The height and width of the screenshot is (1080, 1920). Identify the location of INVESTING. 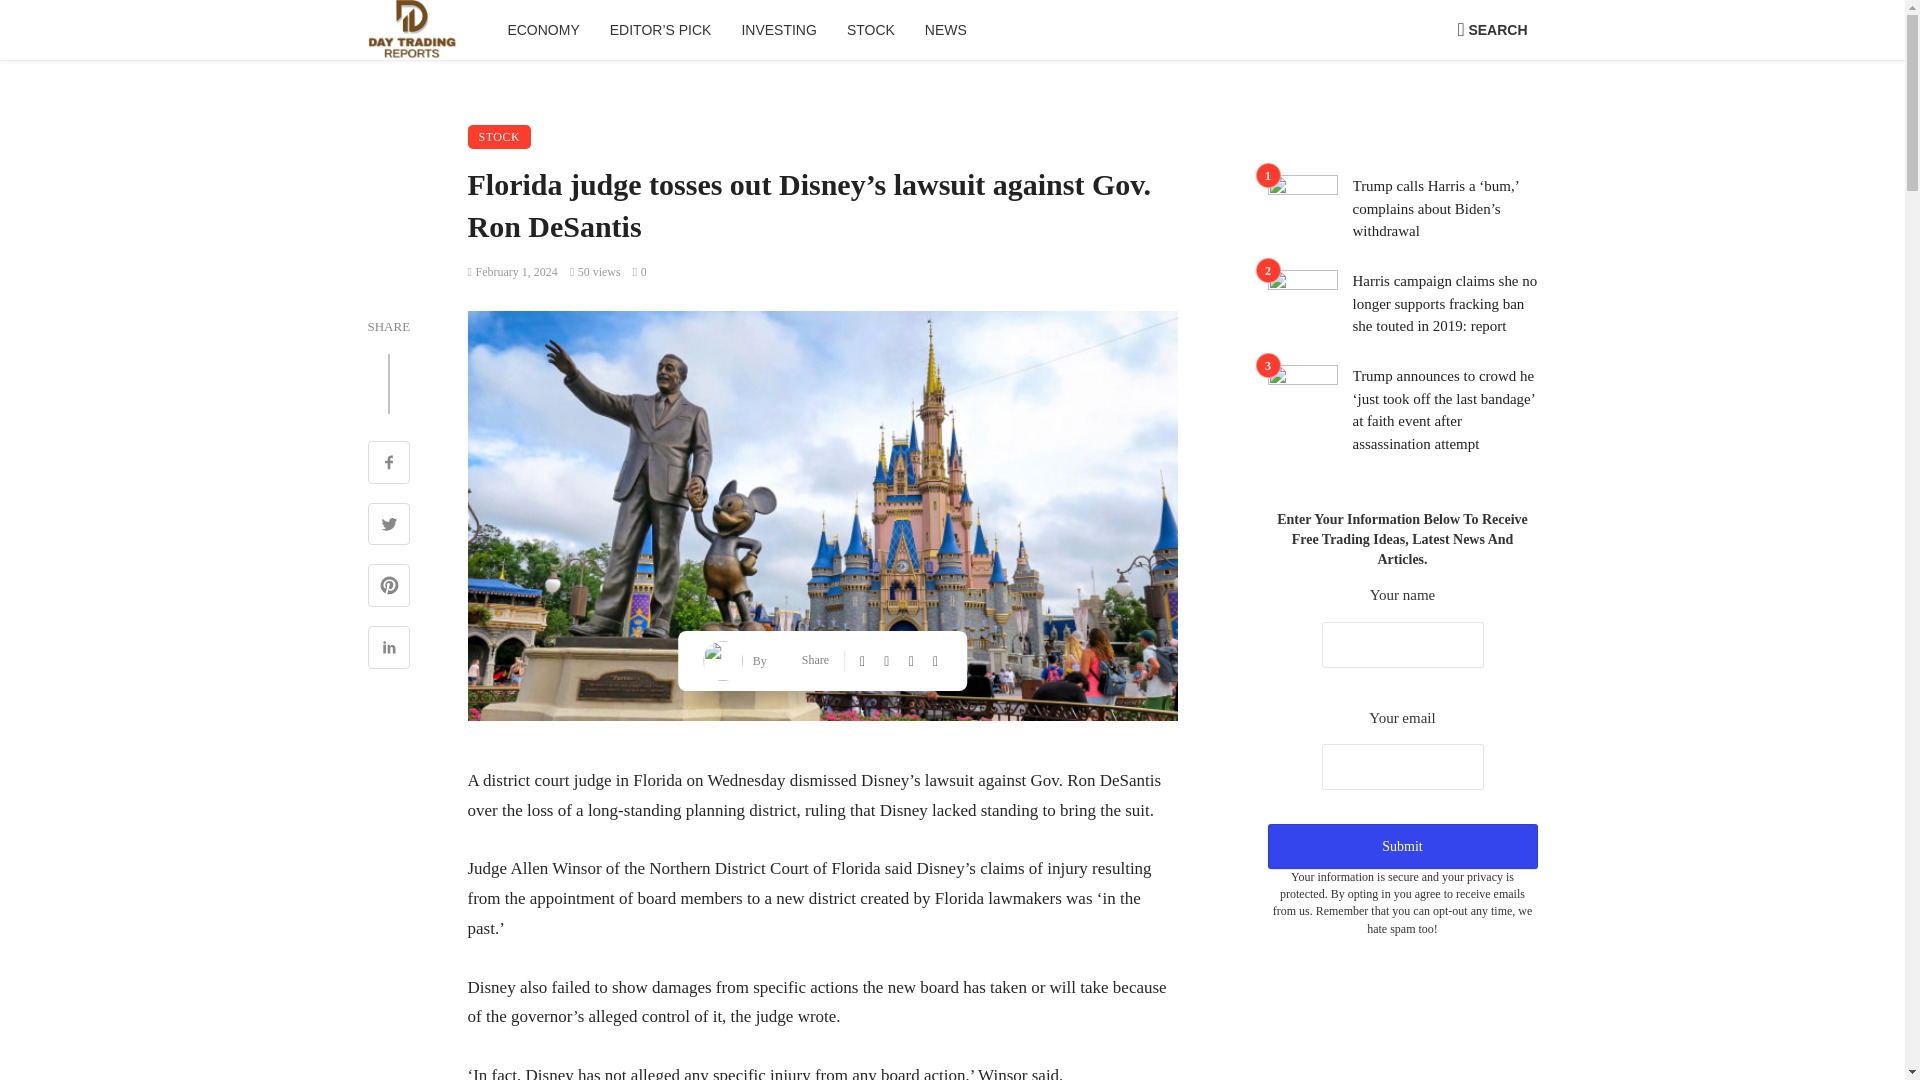
(778, 30).